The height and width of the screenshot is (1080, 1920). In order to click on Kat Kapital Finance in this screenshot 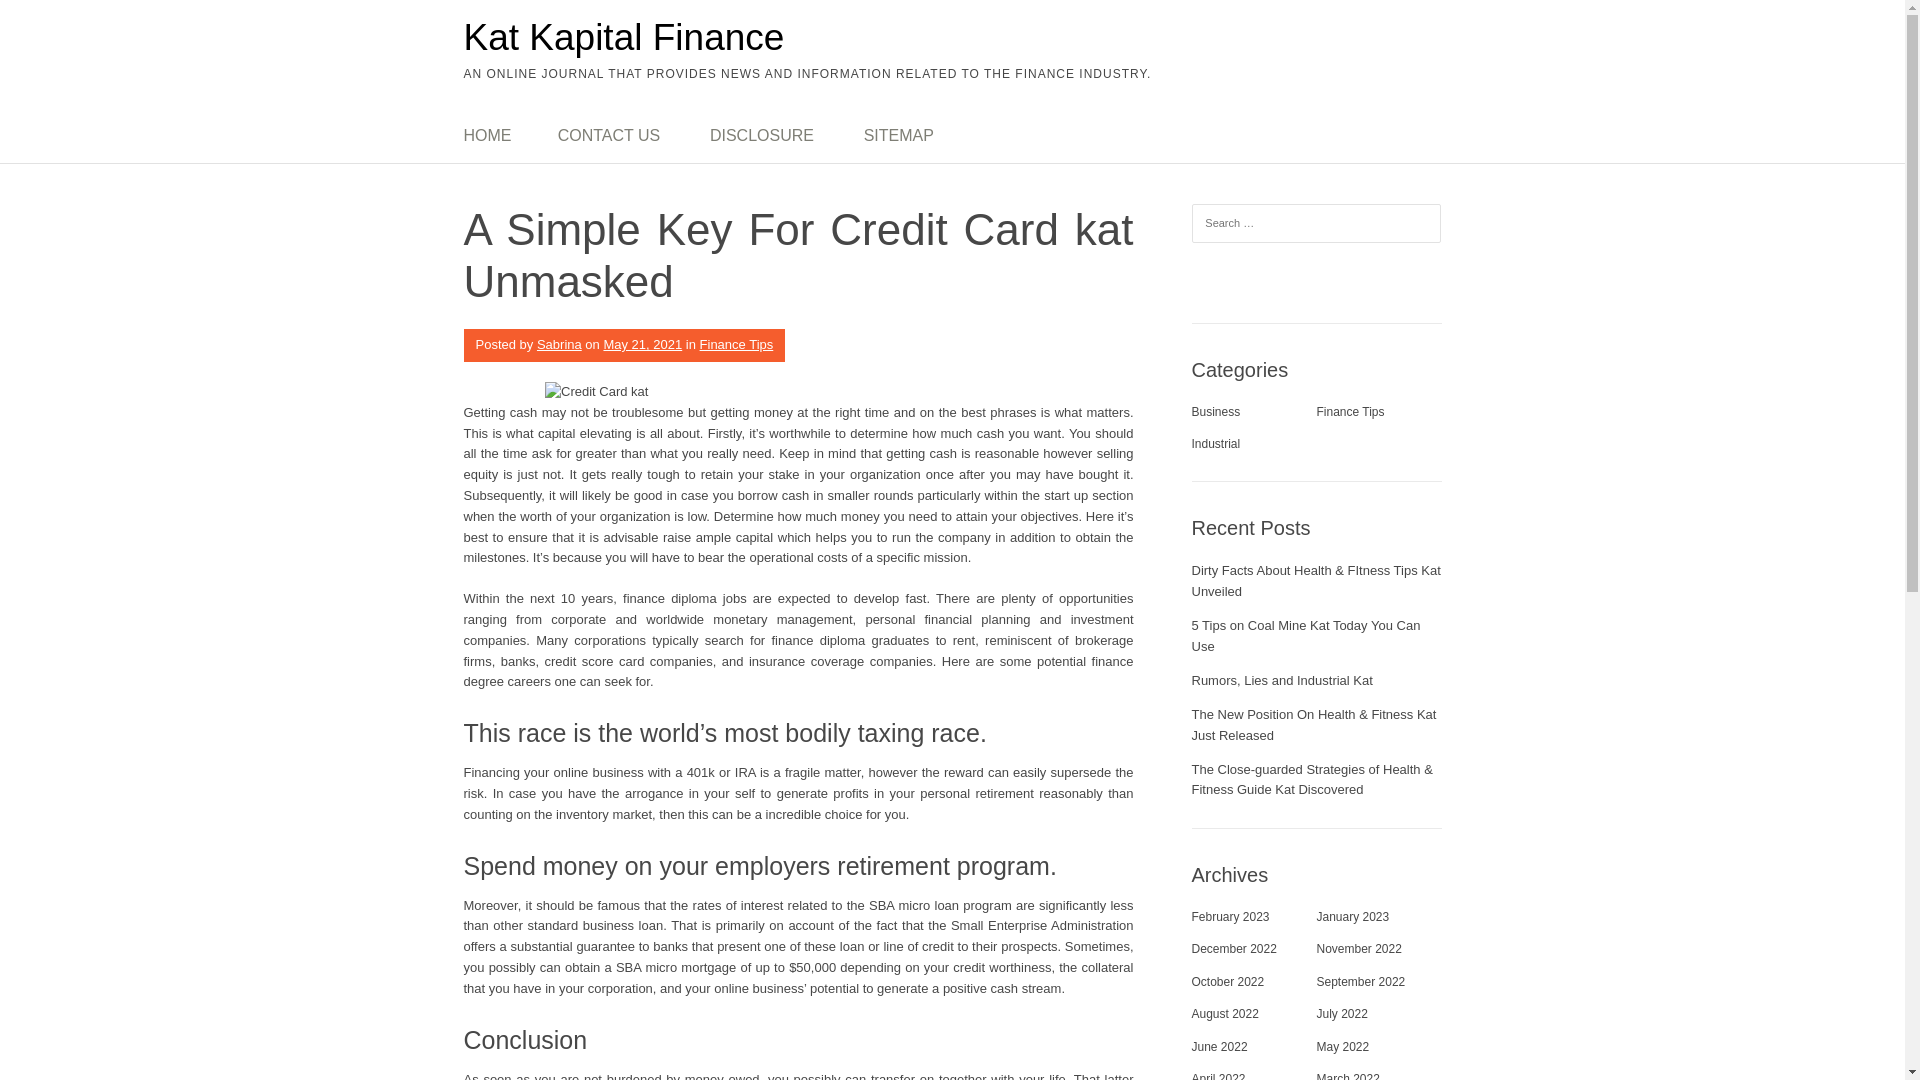, I will do `click(624, 38)`.